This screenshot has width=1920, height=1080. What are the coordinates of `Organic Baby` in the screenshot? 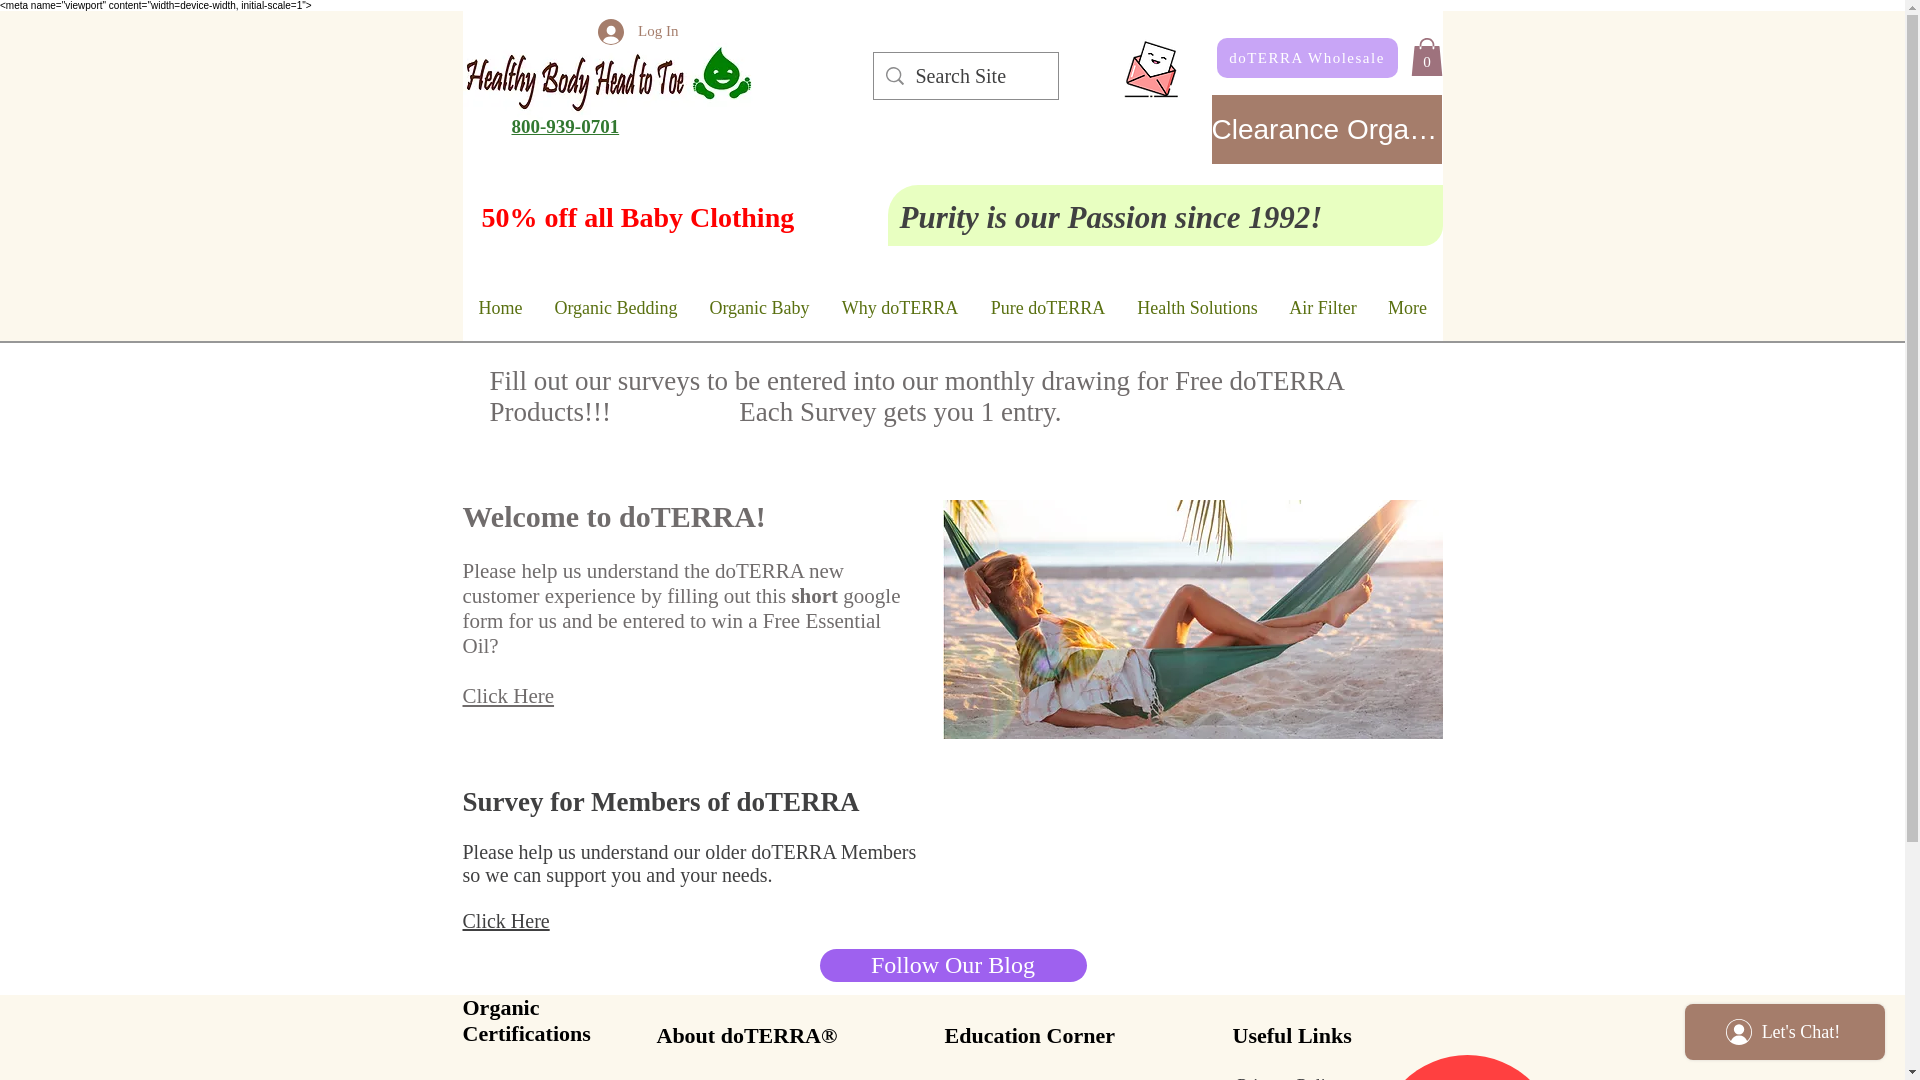 It's located at (759, 308).